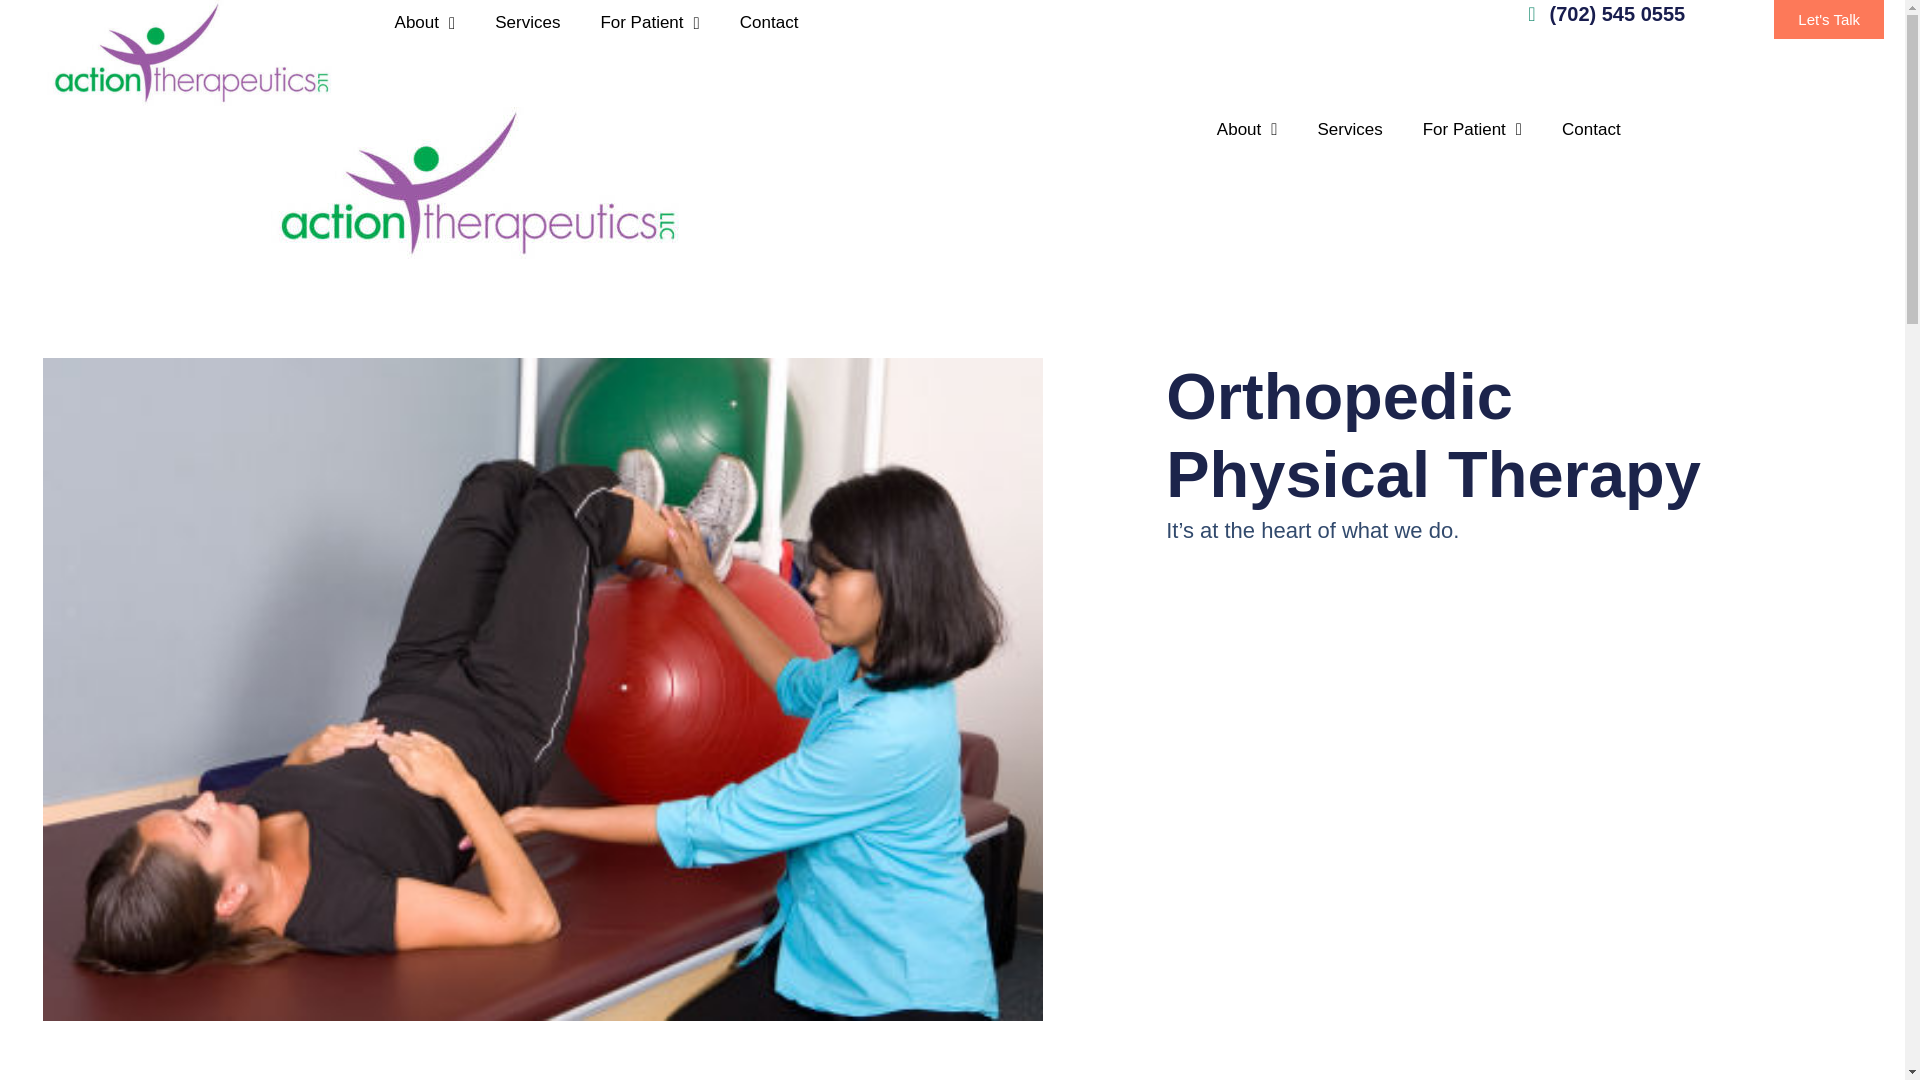  I want to click on About, so click(1246, 130).